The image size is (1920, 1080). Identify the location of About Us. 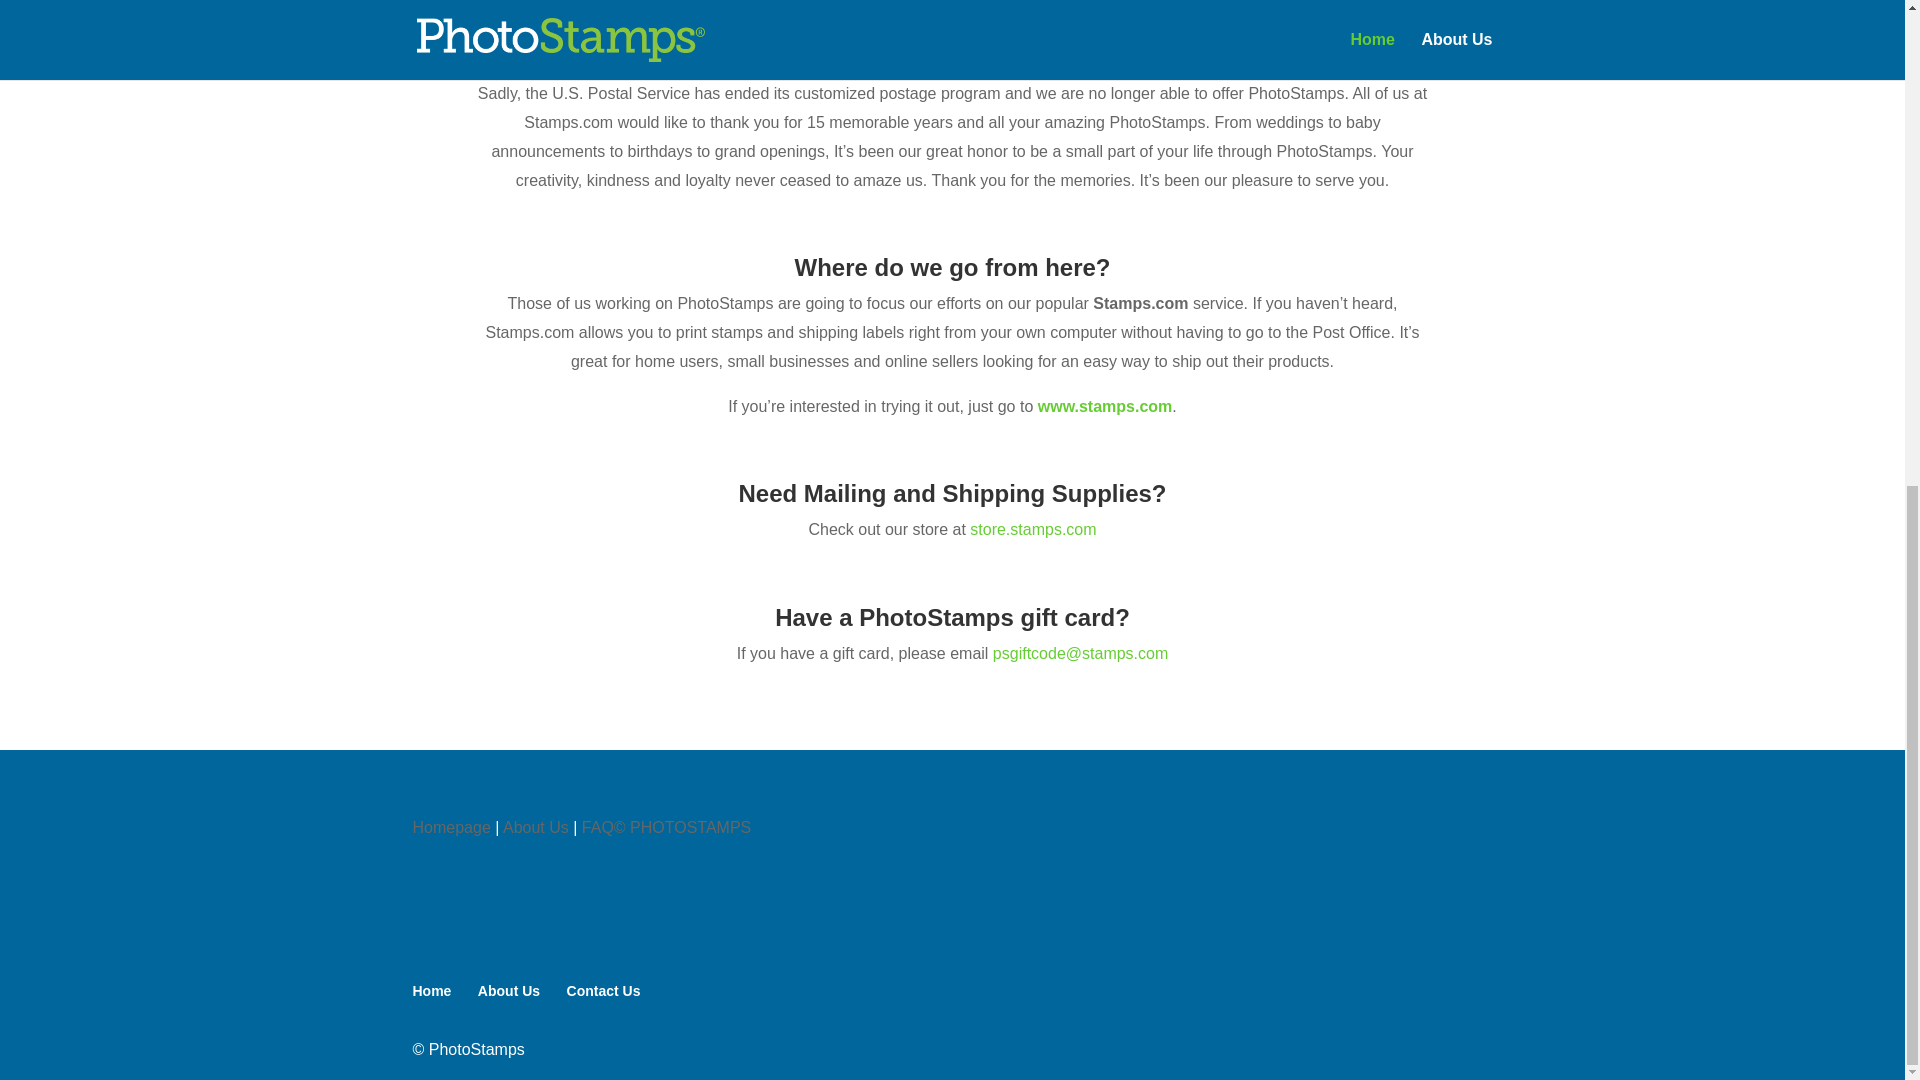
(538, 826).